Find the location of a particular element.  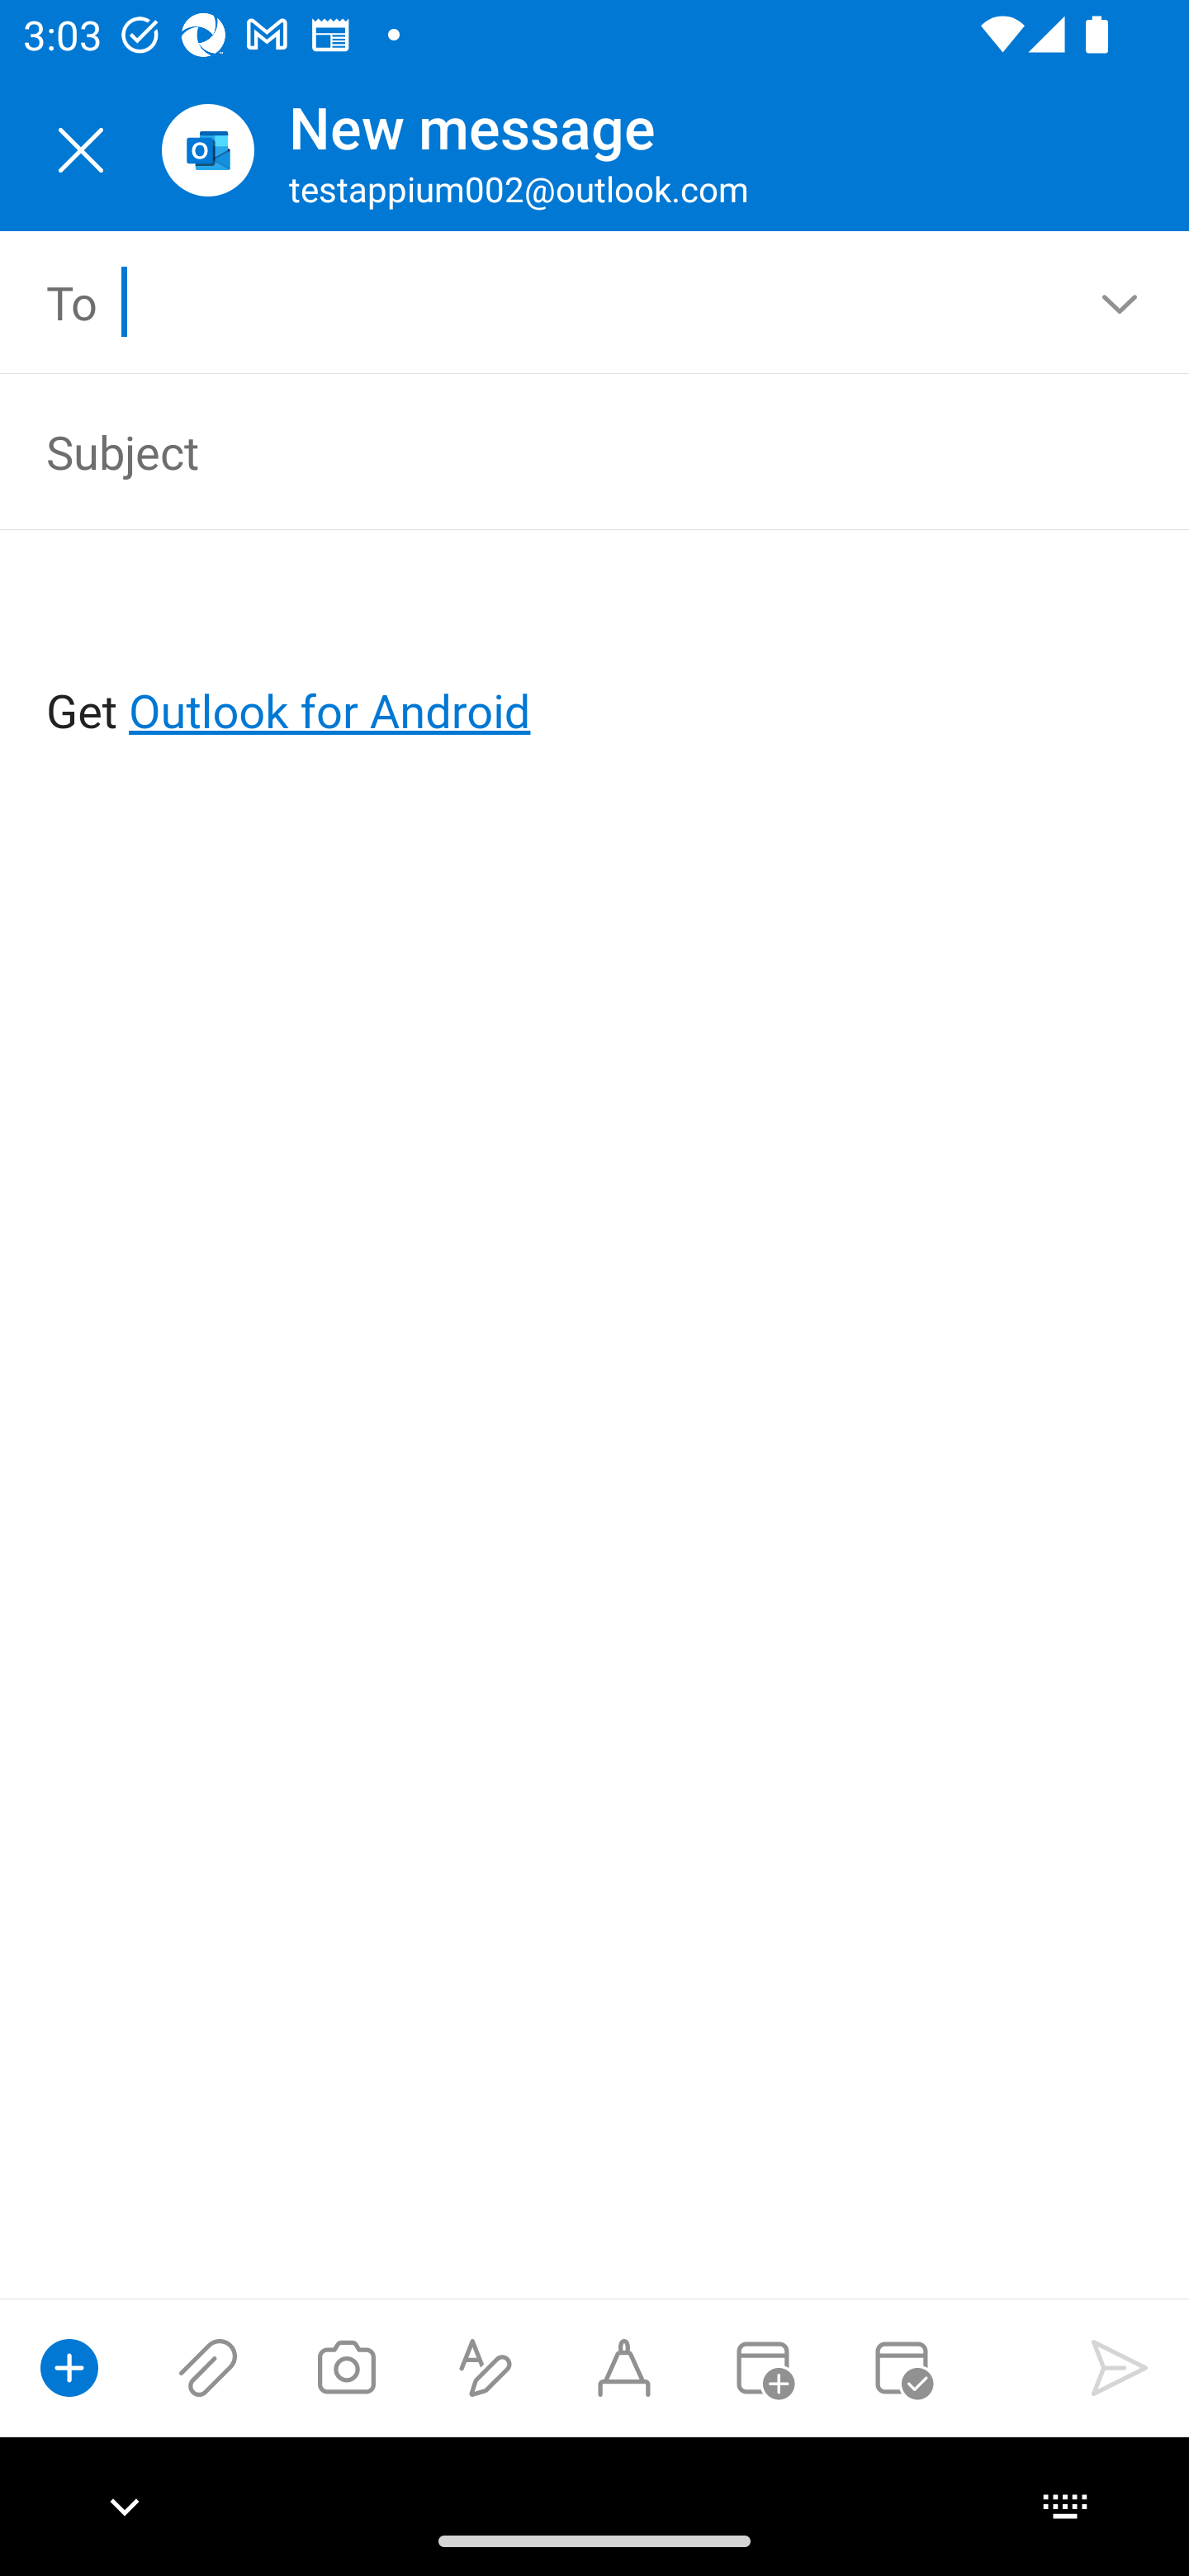

Send is located at coordinates (1120, 2367).